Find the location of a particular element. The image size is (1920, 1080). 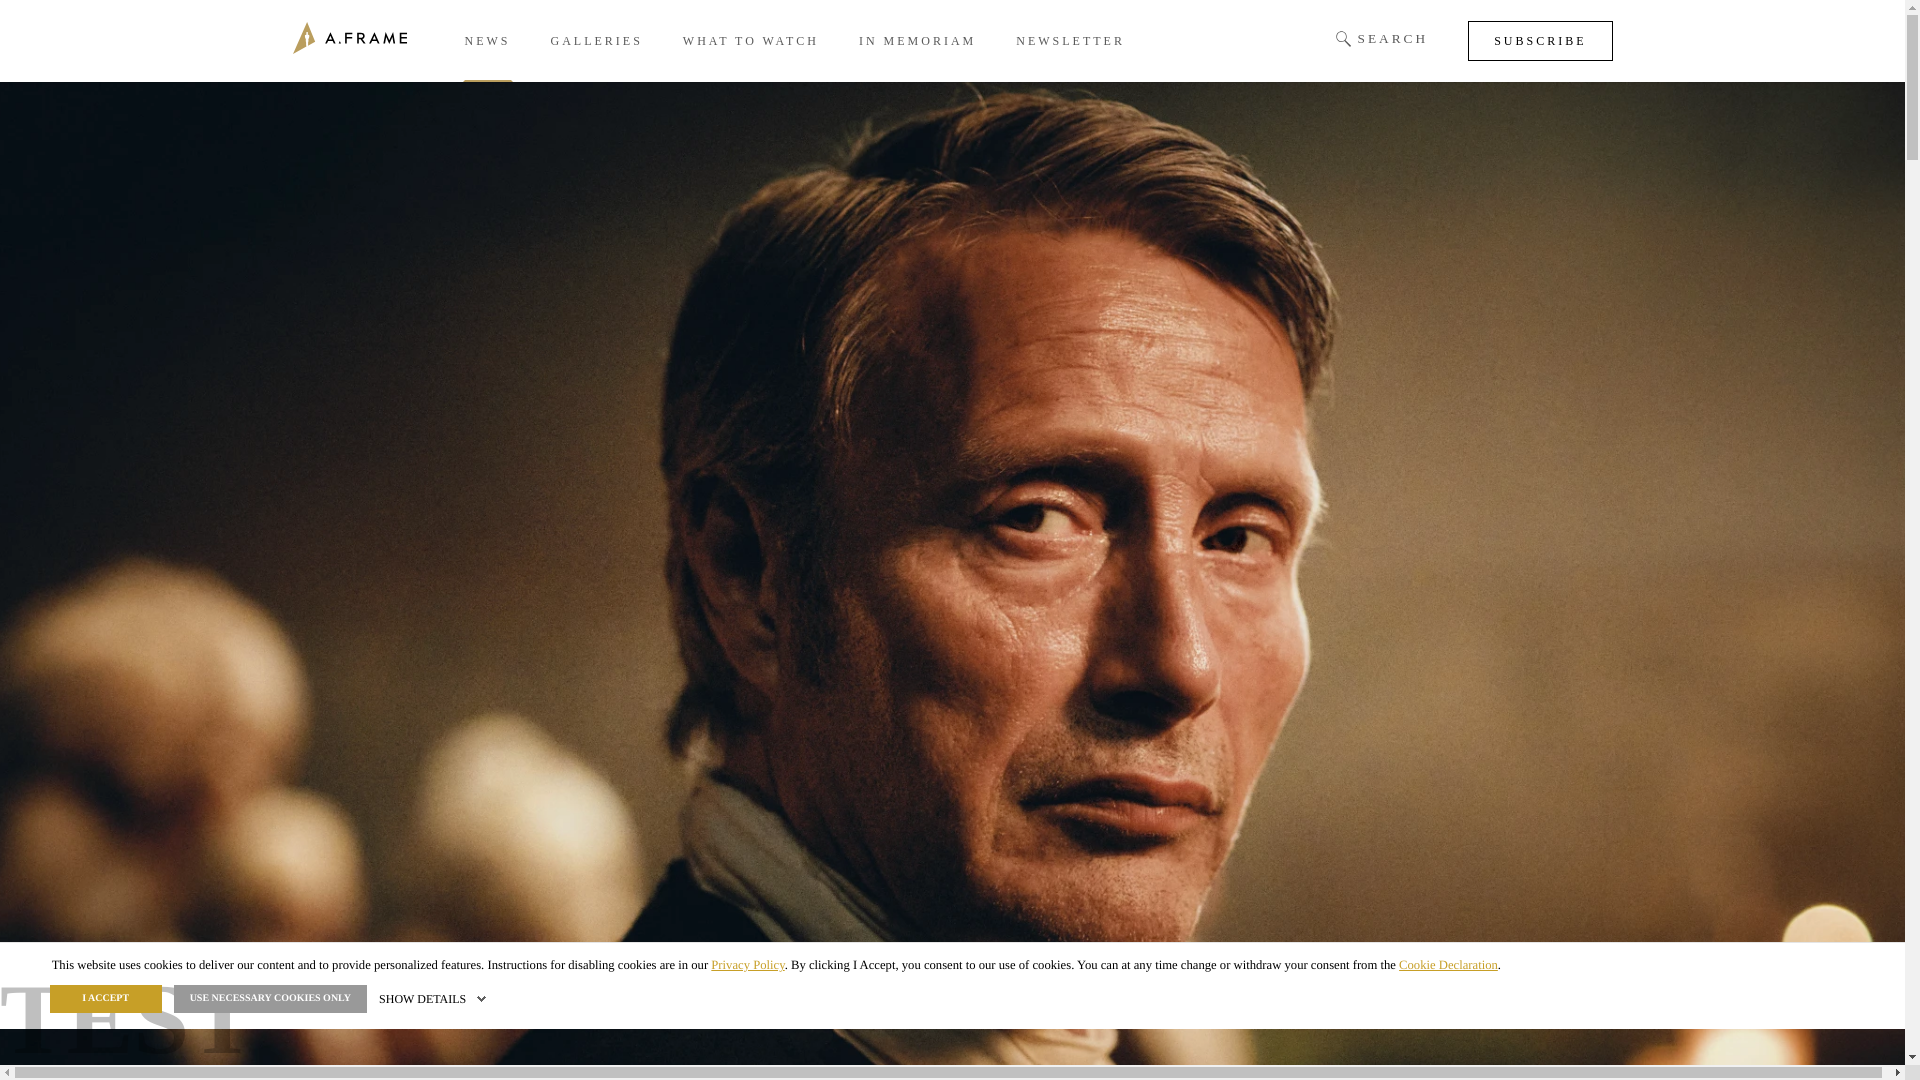

USE NECESSARY COOKIES ONLY is located at coordinates (270, 998).